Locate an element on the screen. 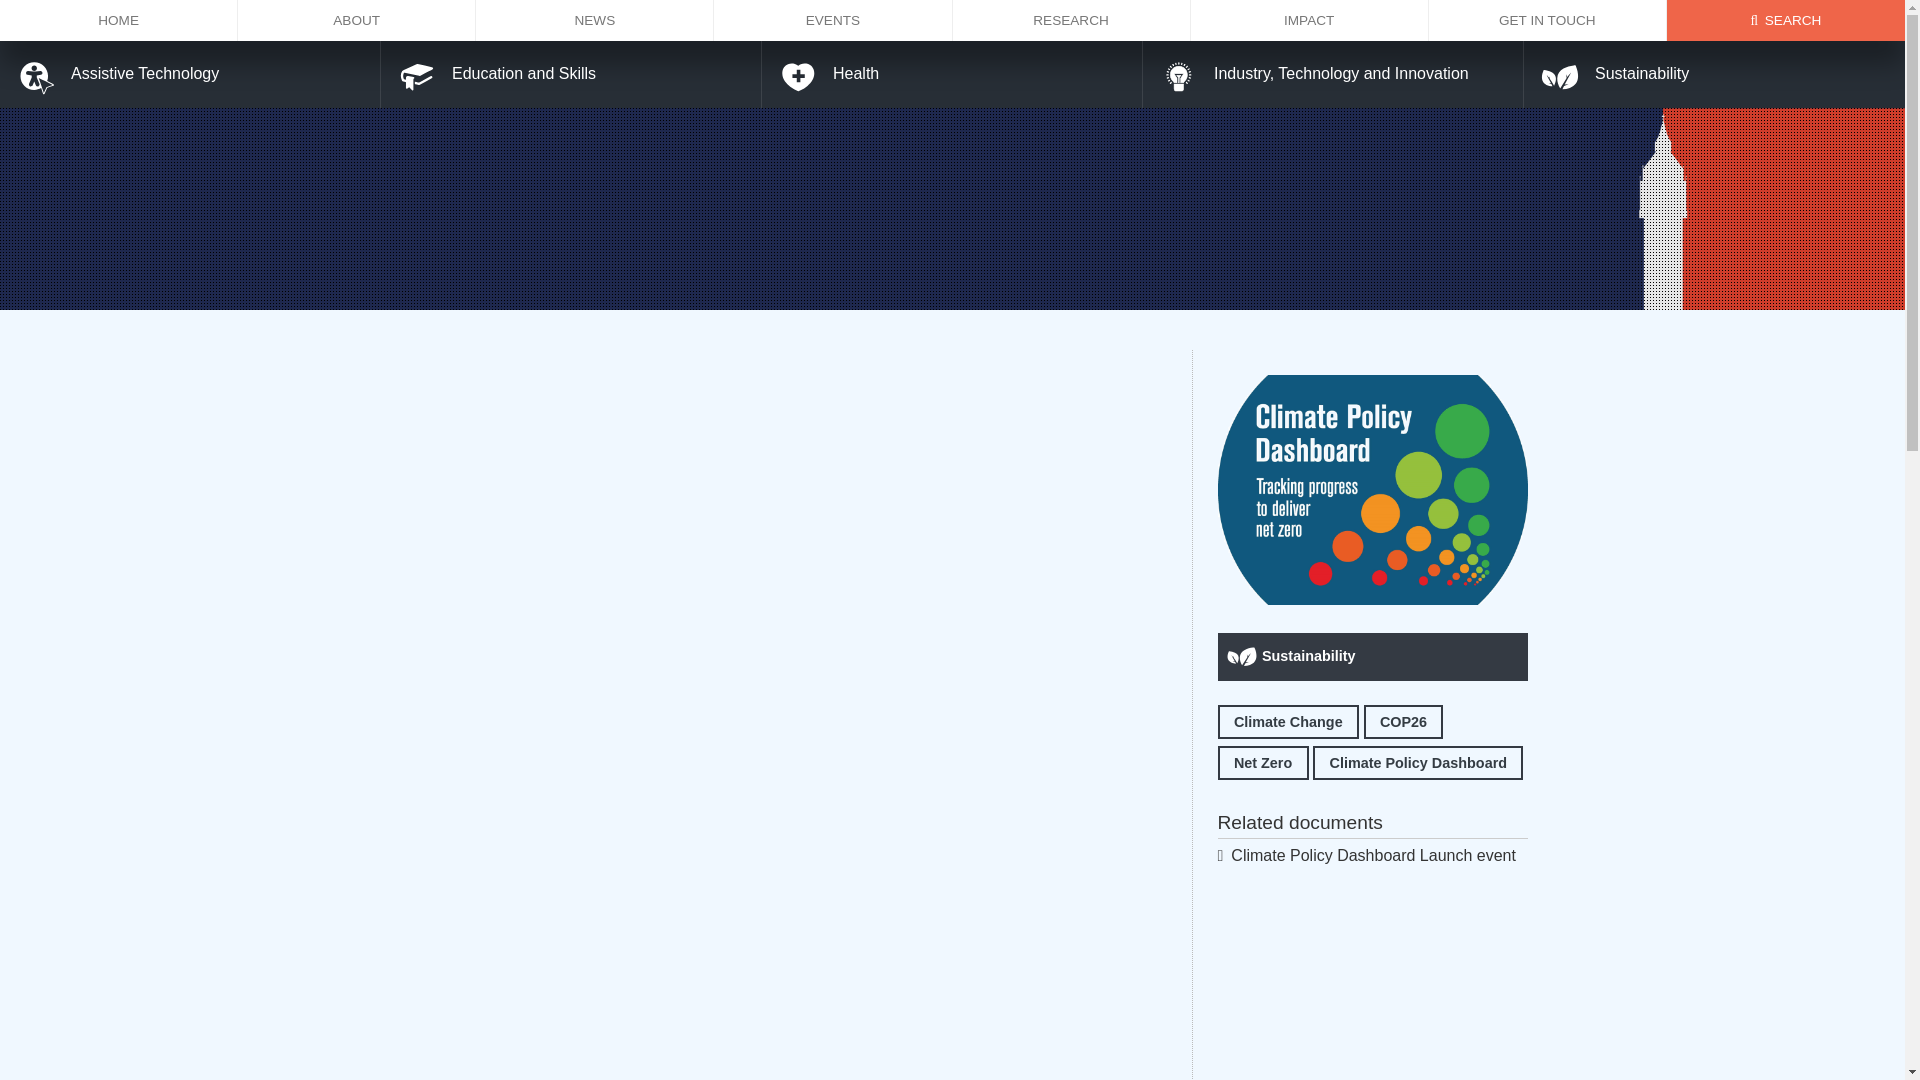 The image size is (1920, 1080). Climate Change is located at coordinates (1288, 722).